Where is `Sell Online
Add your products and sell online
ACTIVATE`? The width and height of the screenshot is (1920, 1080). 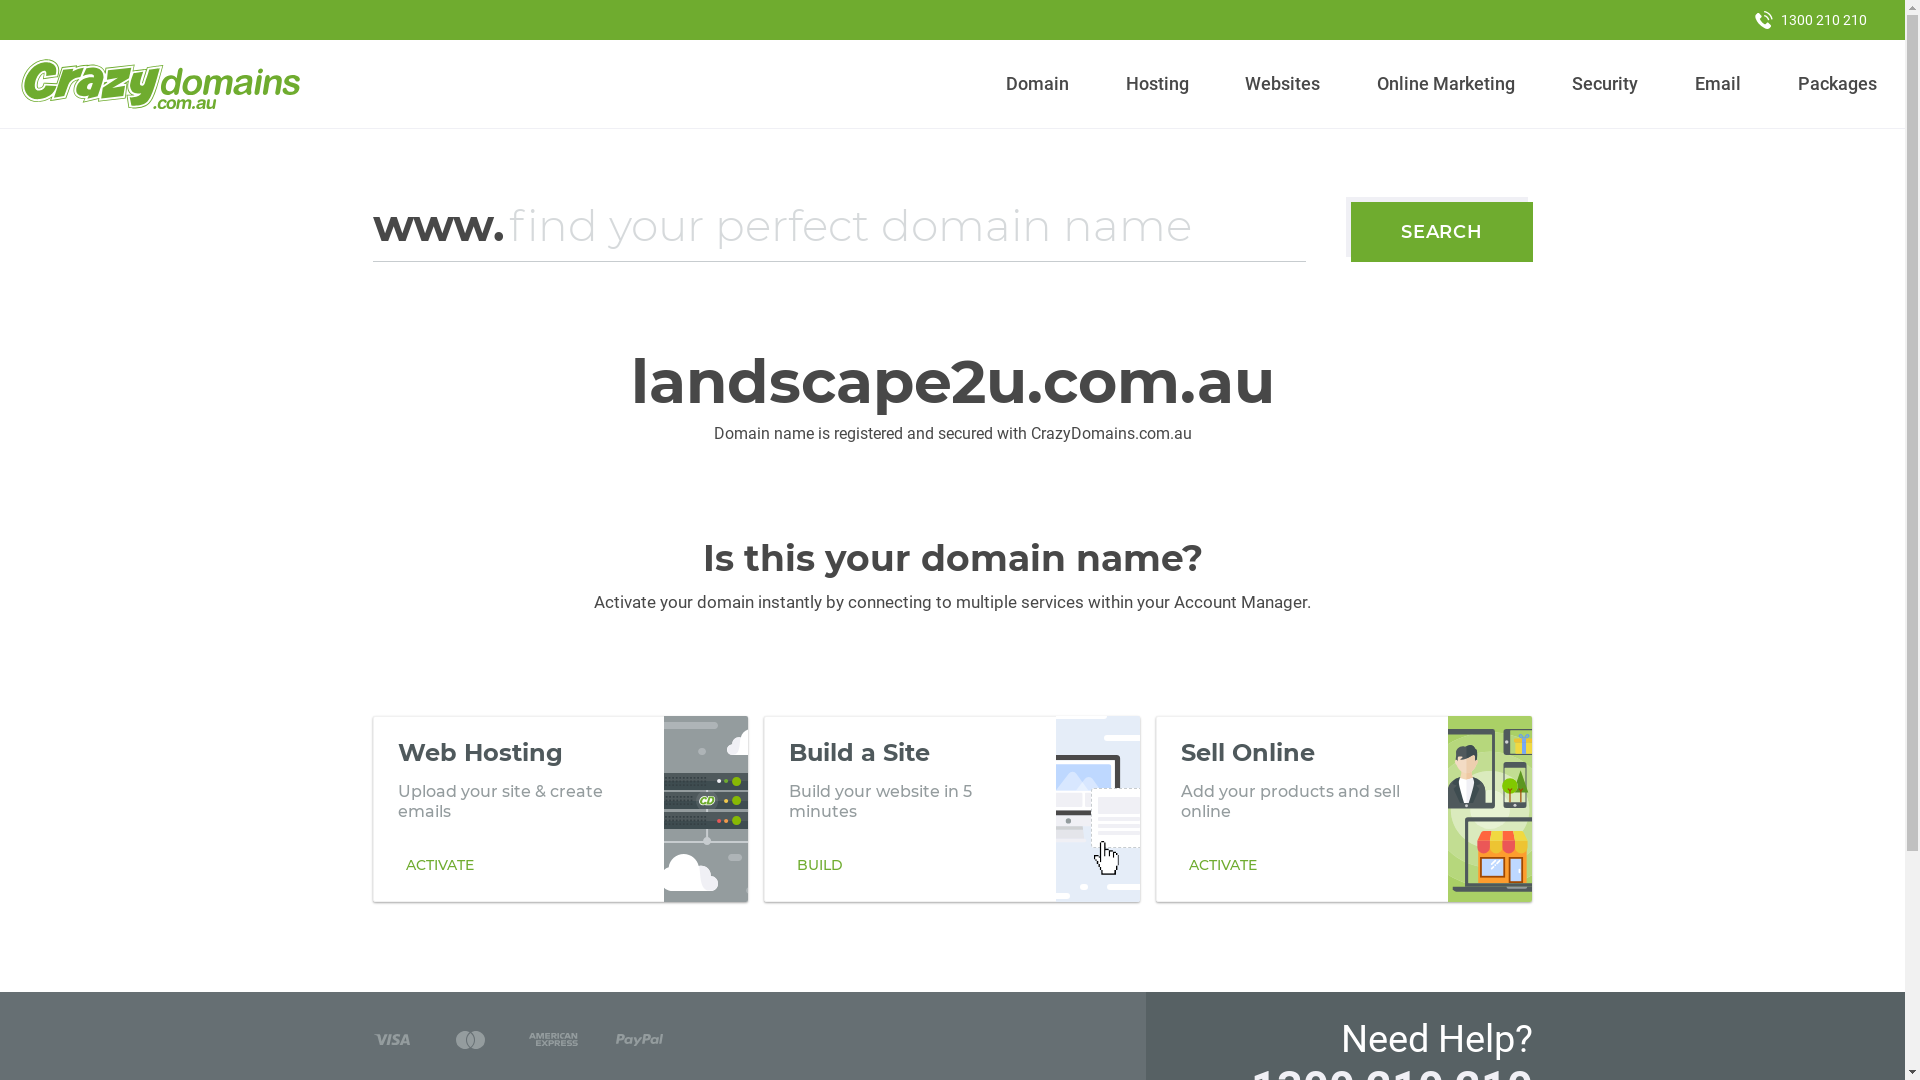
Sell Online
Add your products and sell online
ACTIVATE is located at coordinates (1344, 809).